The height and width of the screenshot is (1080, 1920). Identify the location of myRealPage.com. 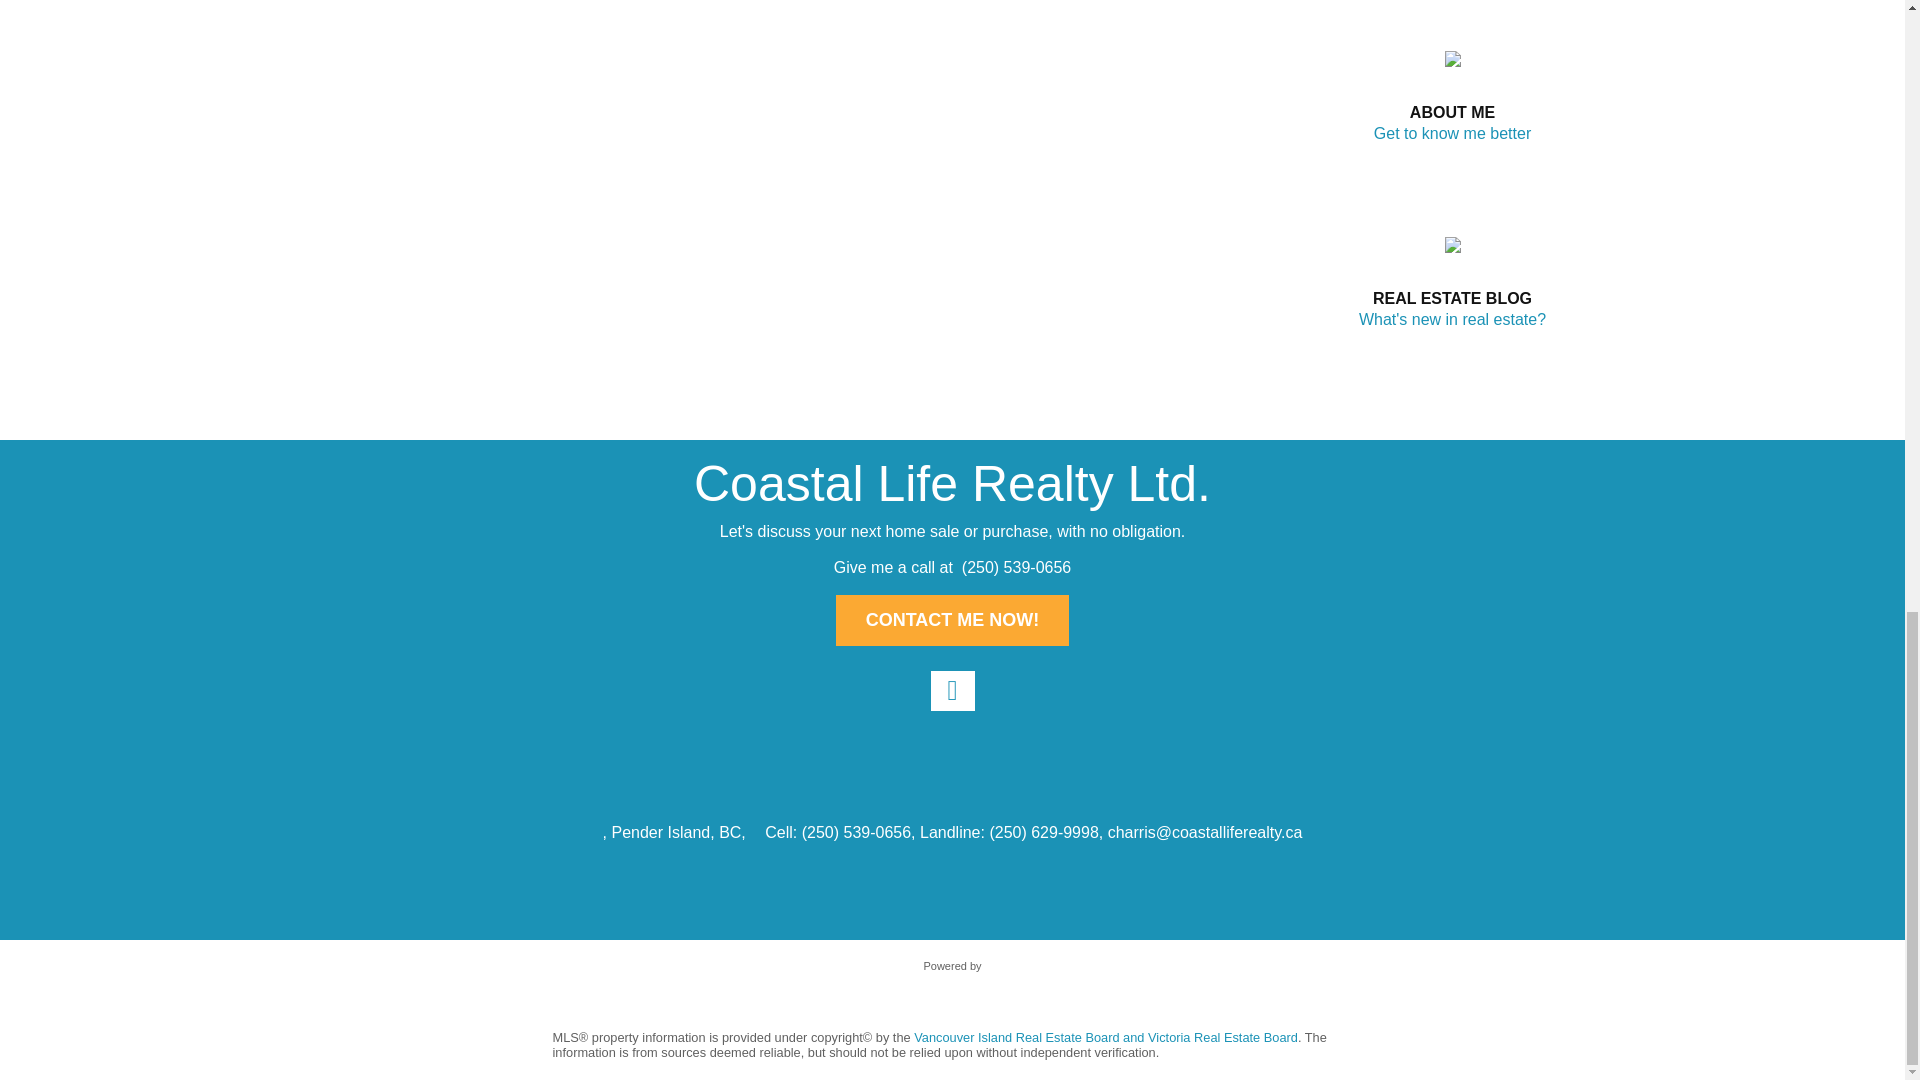
(952, 986).